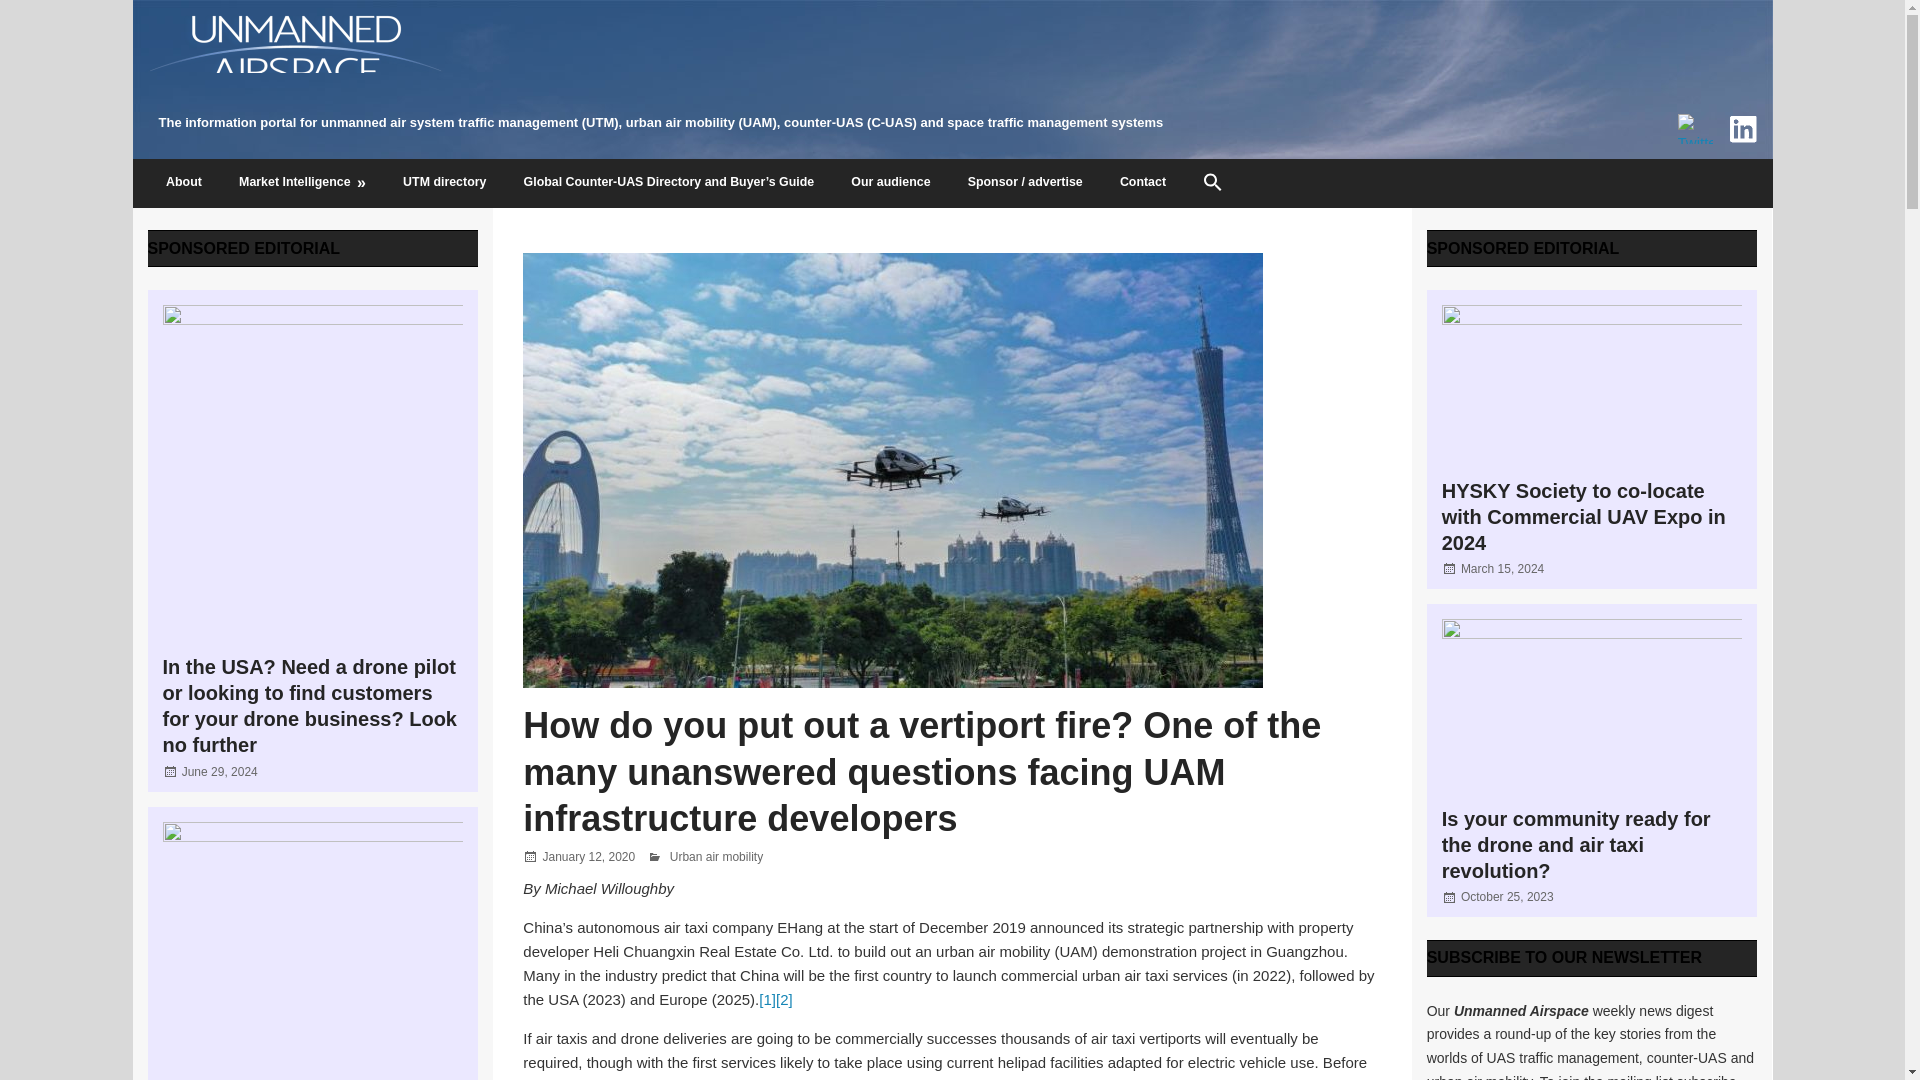 The height and width of the screenshot is (1080, 1920). What do you see at coordinates (302, 184) in the screenshot?
I see `Market Intelligence` at bounding box center [302, 184].